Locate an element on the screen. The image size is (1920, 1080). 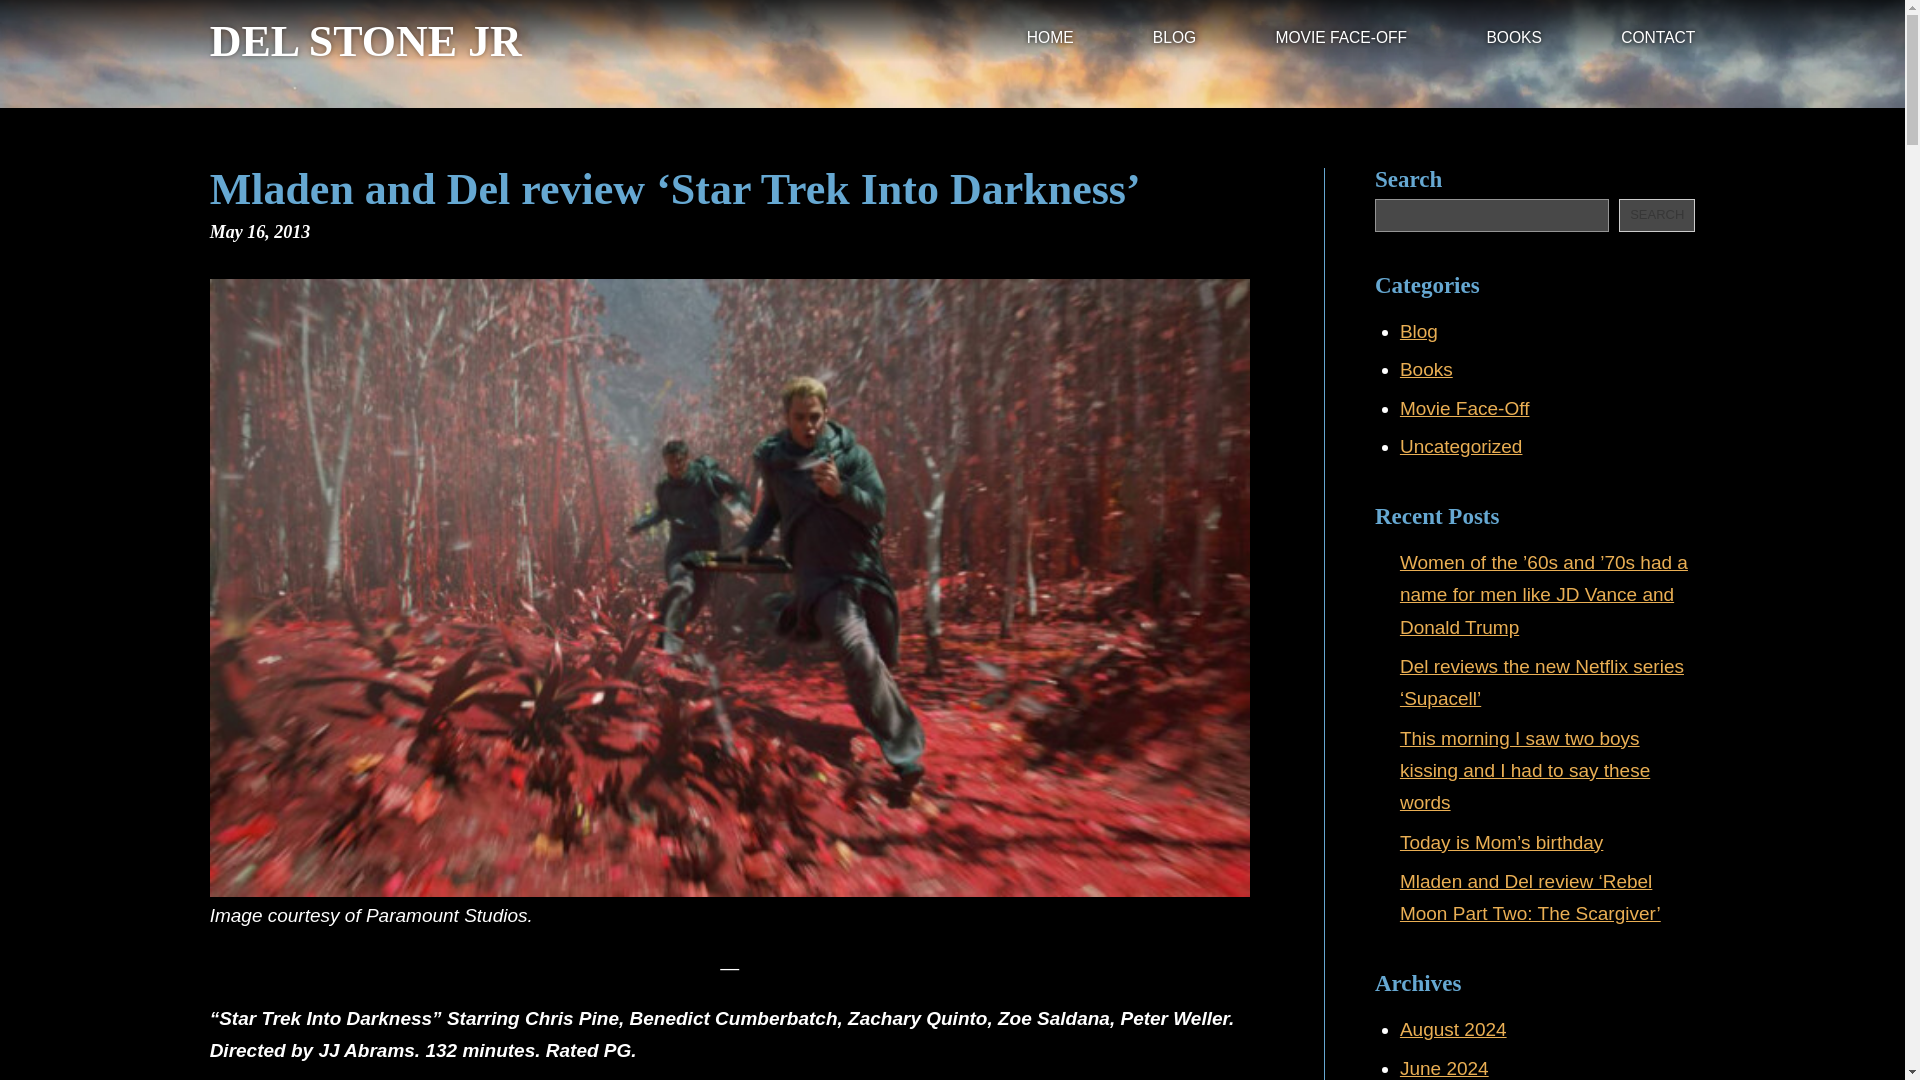
HOME is located at coordinates (1050, 39).